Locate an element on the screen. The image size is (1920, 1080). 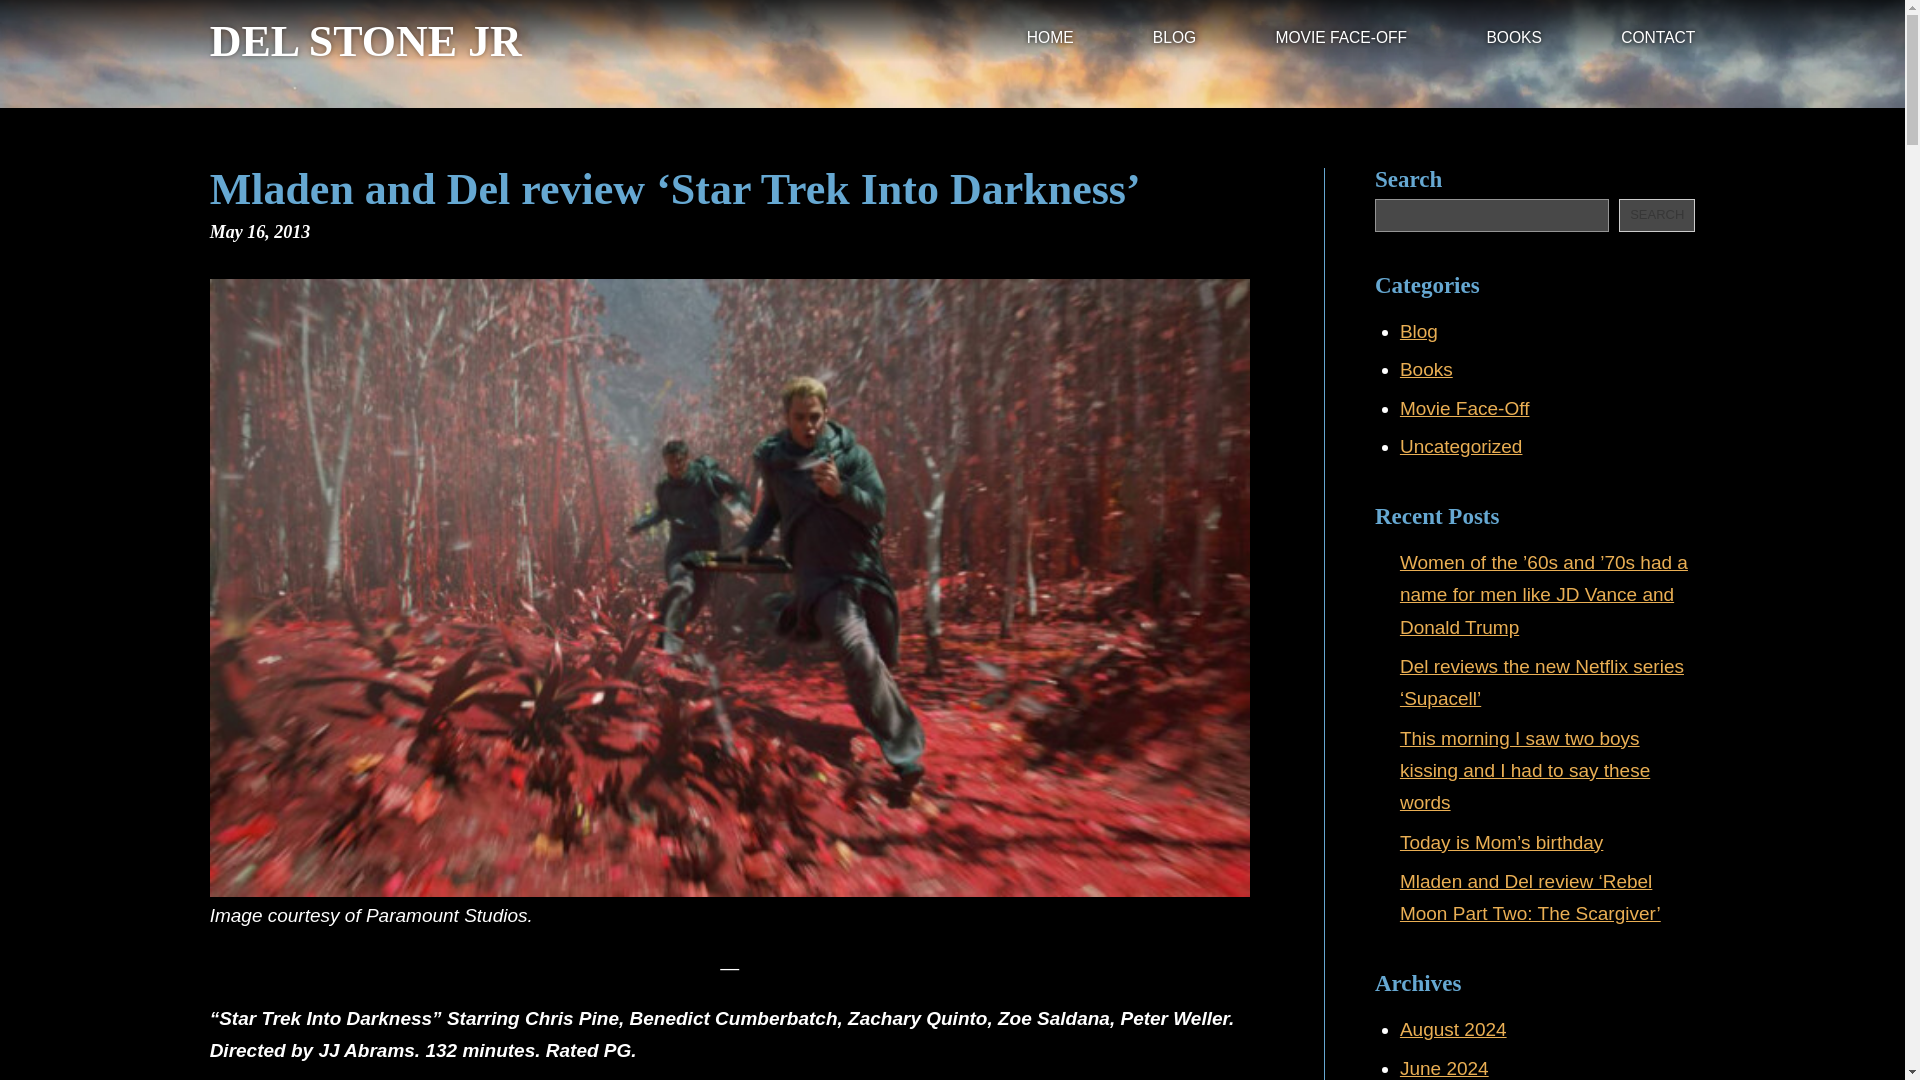
HOME is located at coordinates (1050, 39).